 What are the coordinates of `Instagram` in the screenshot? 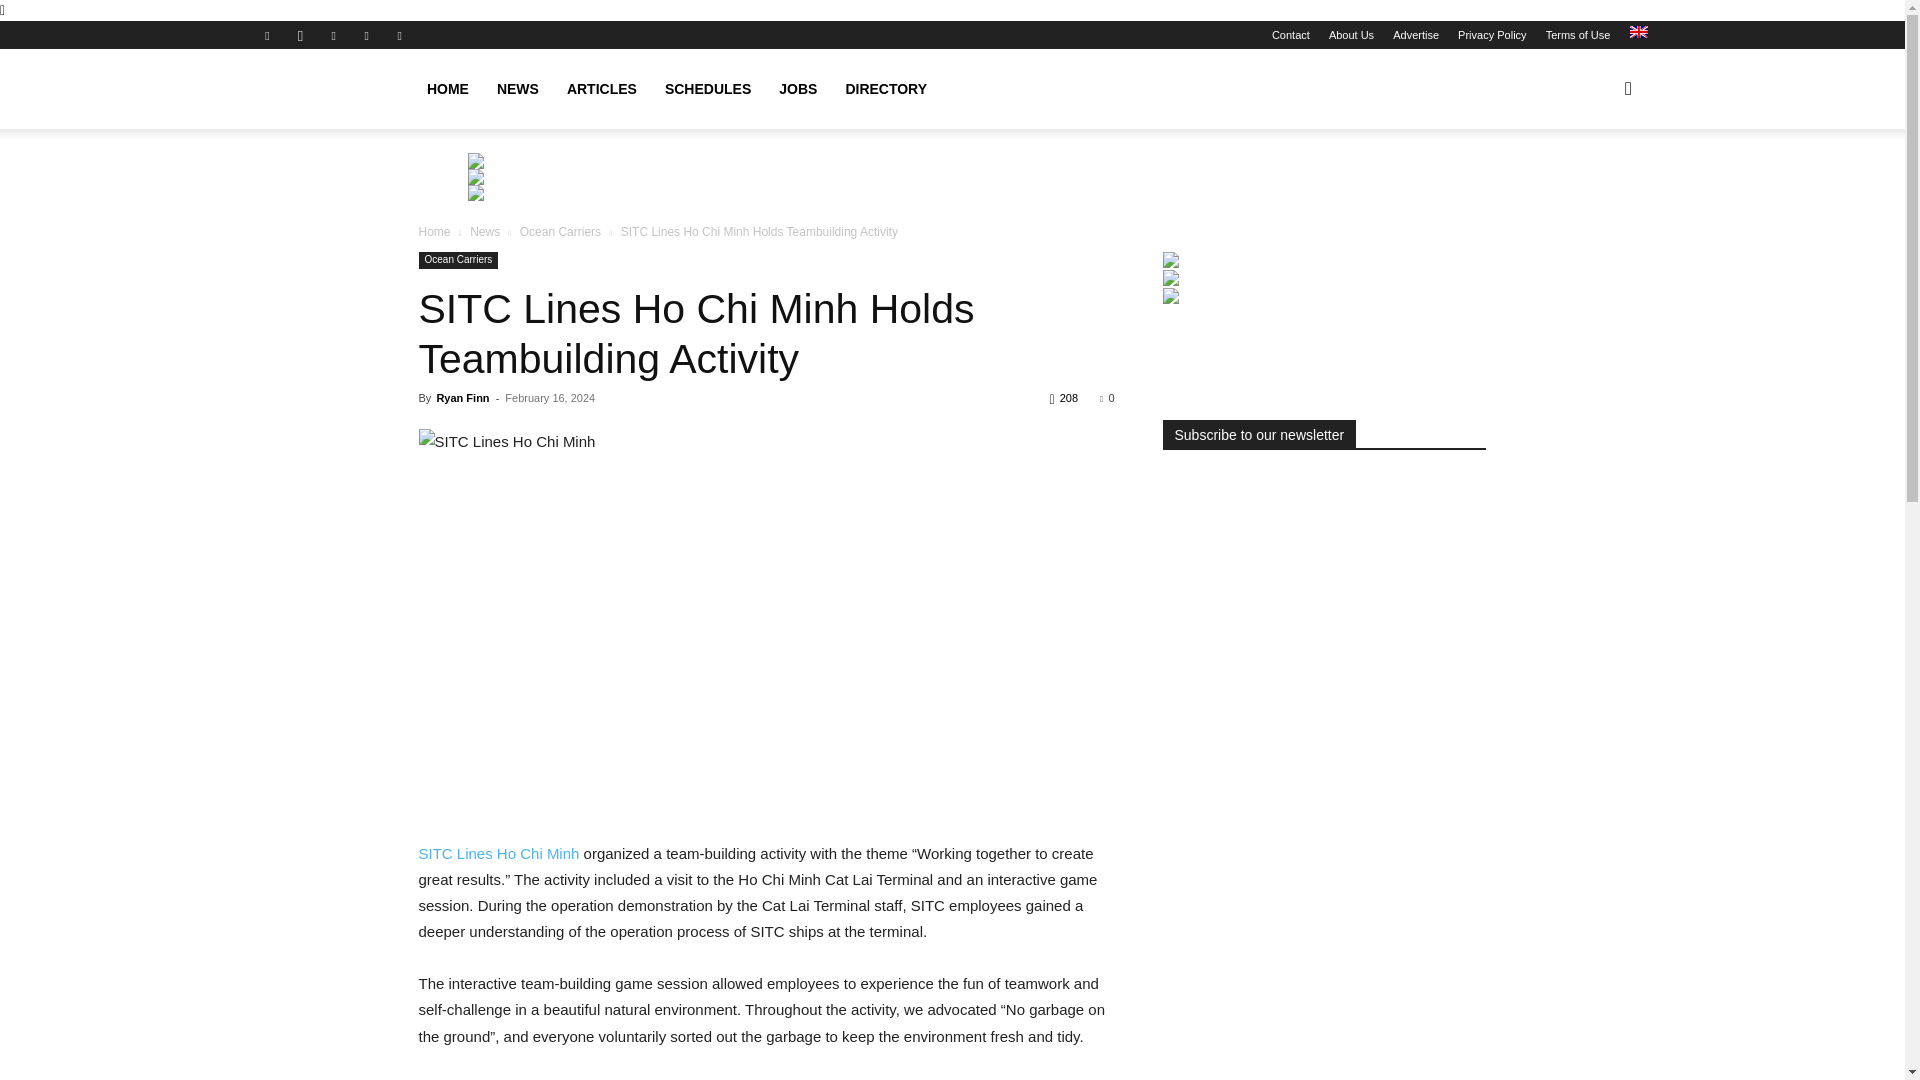 It's located at (301, 34).